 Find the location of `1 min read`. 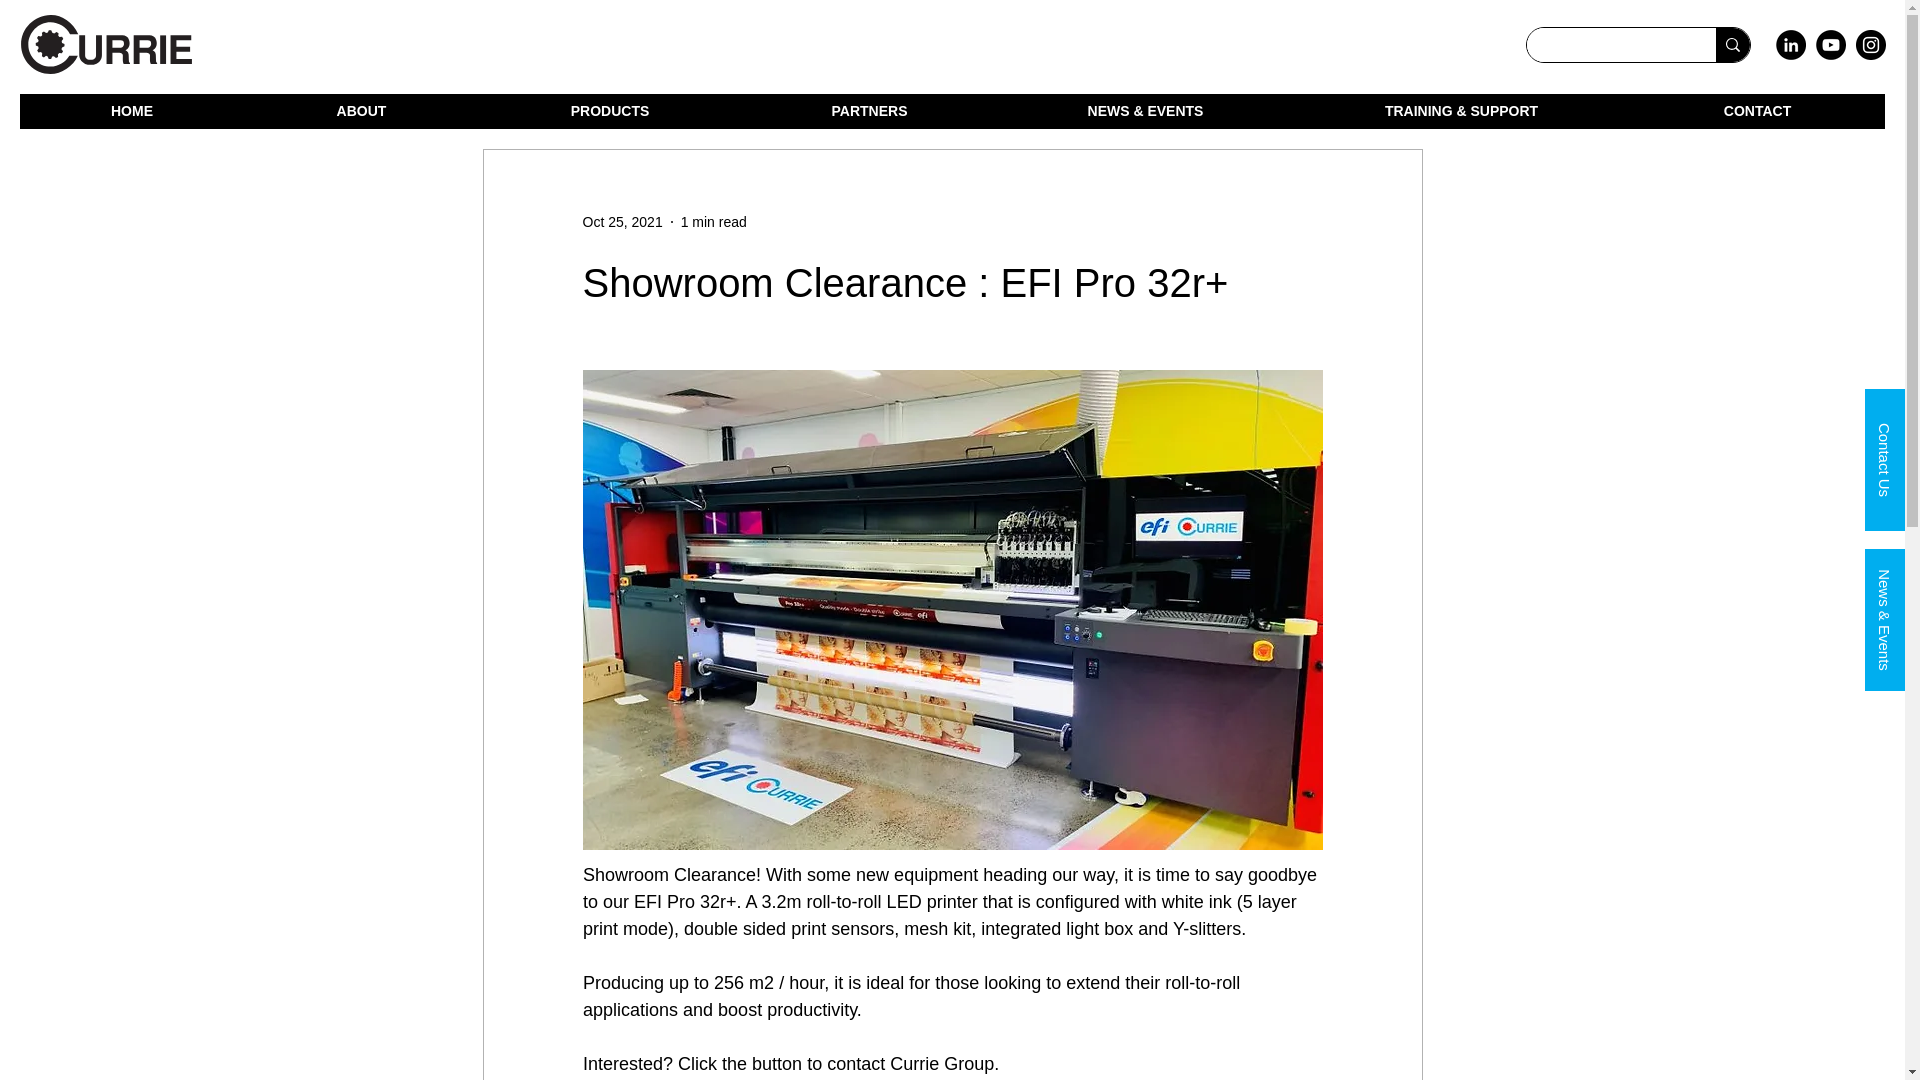

1 min read is located at coordinates (714, 222).